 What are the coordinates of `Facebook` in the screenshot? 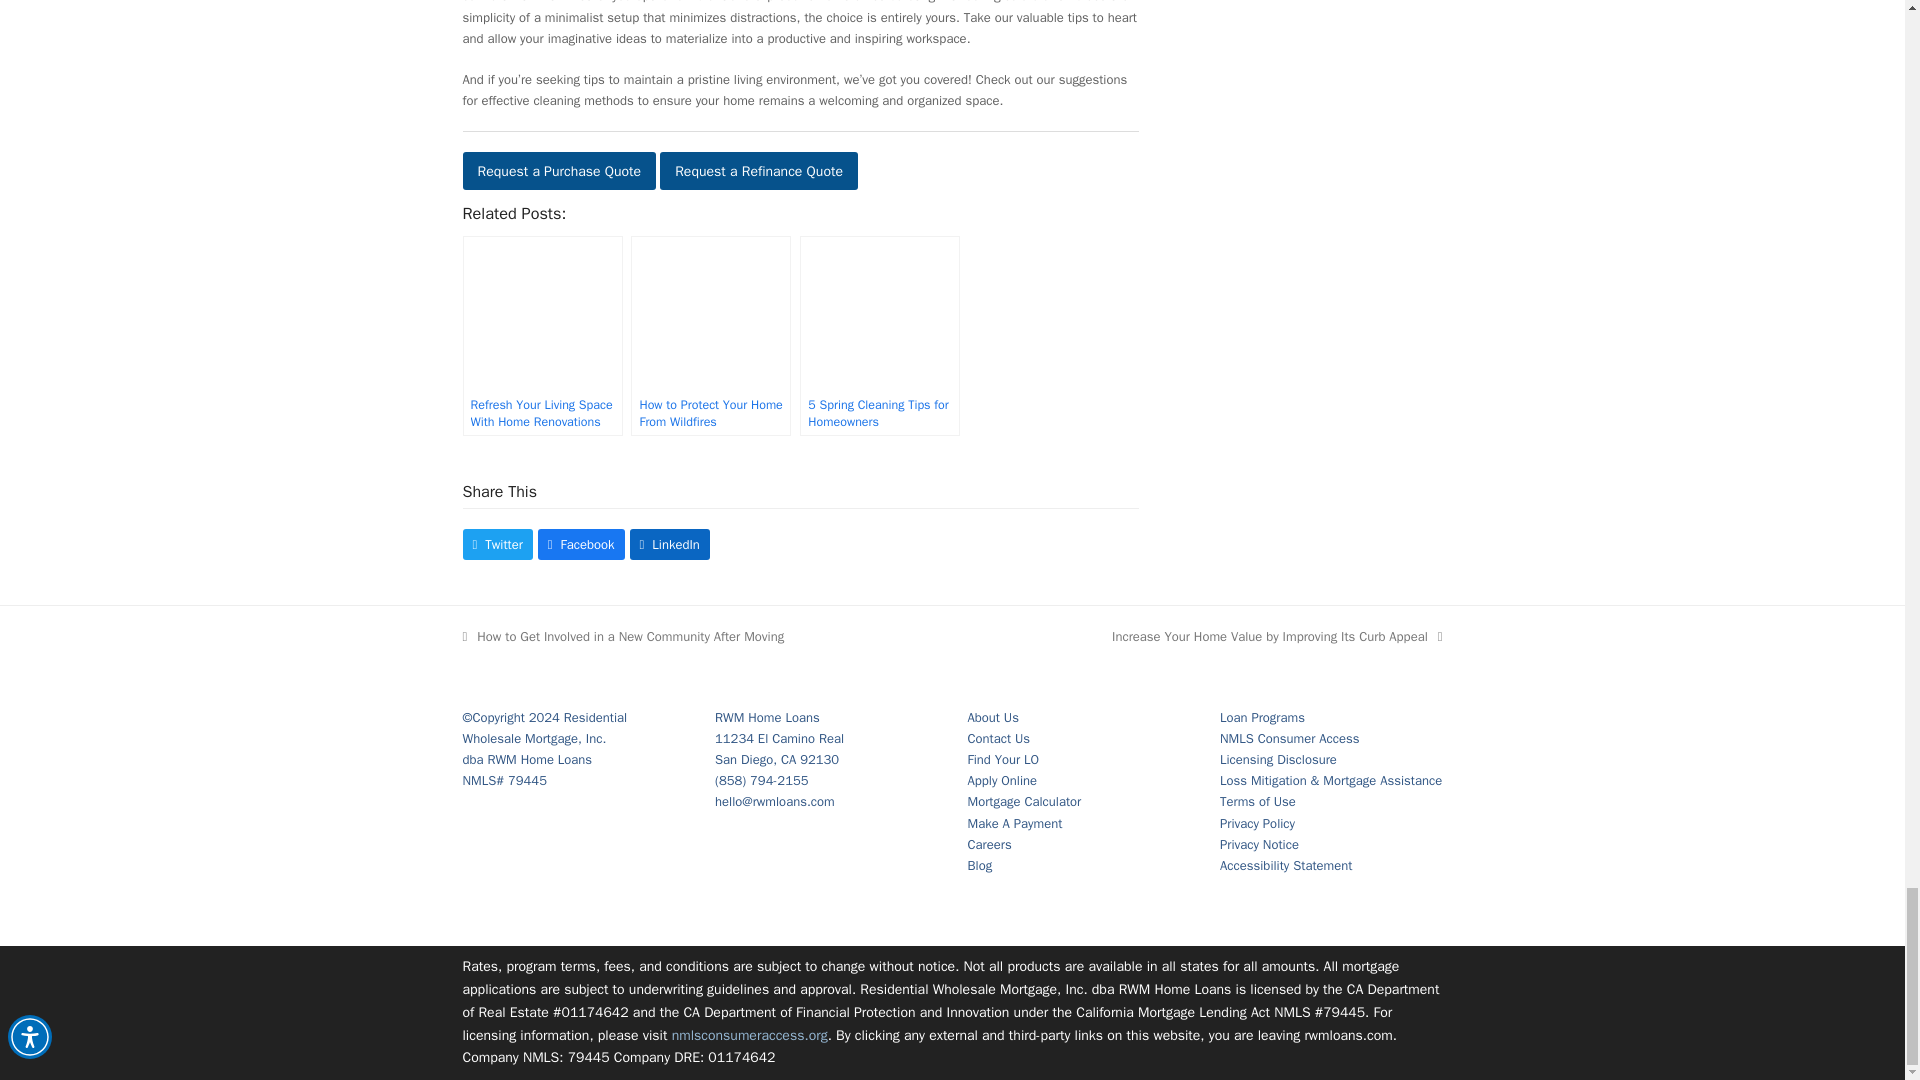 It's located at (581, 544).